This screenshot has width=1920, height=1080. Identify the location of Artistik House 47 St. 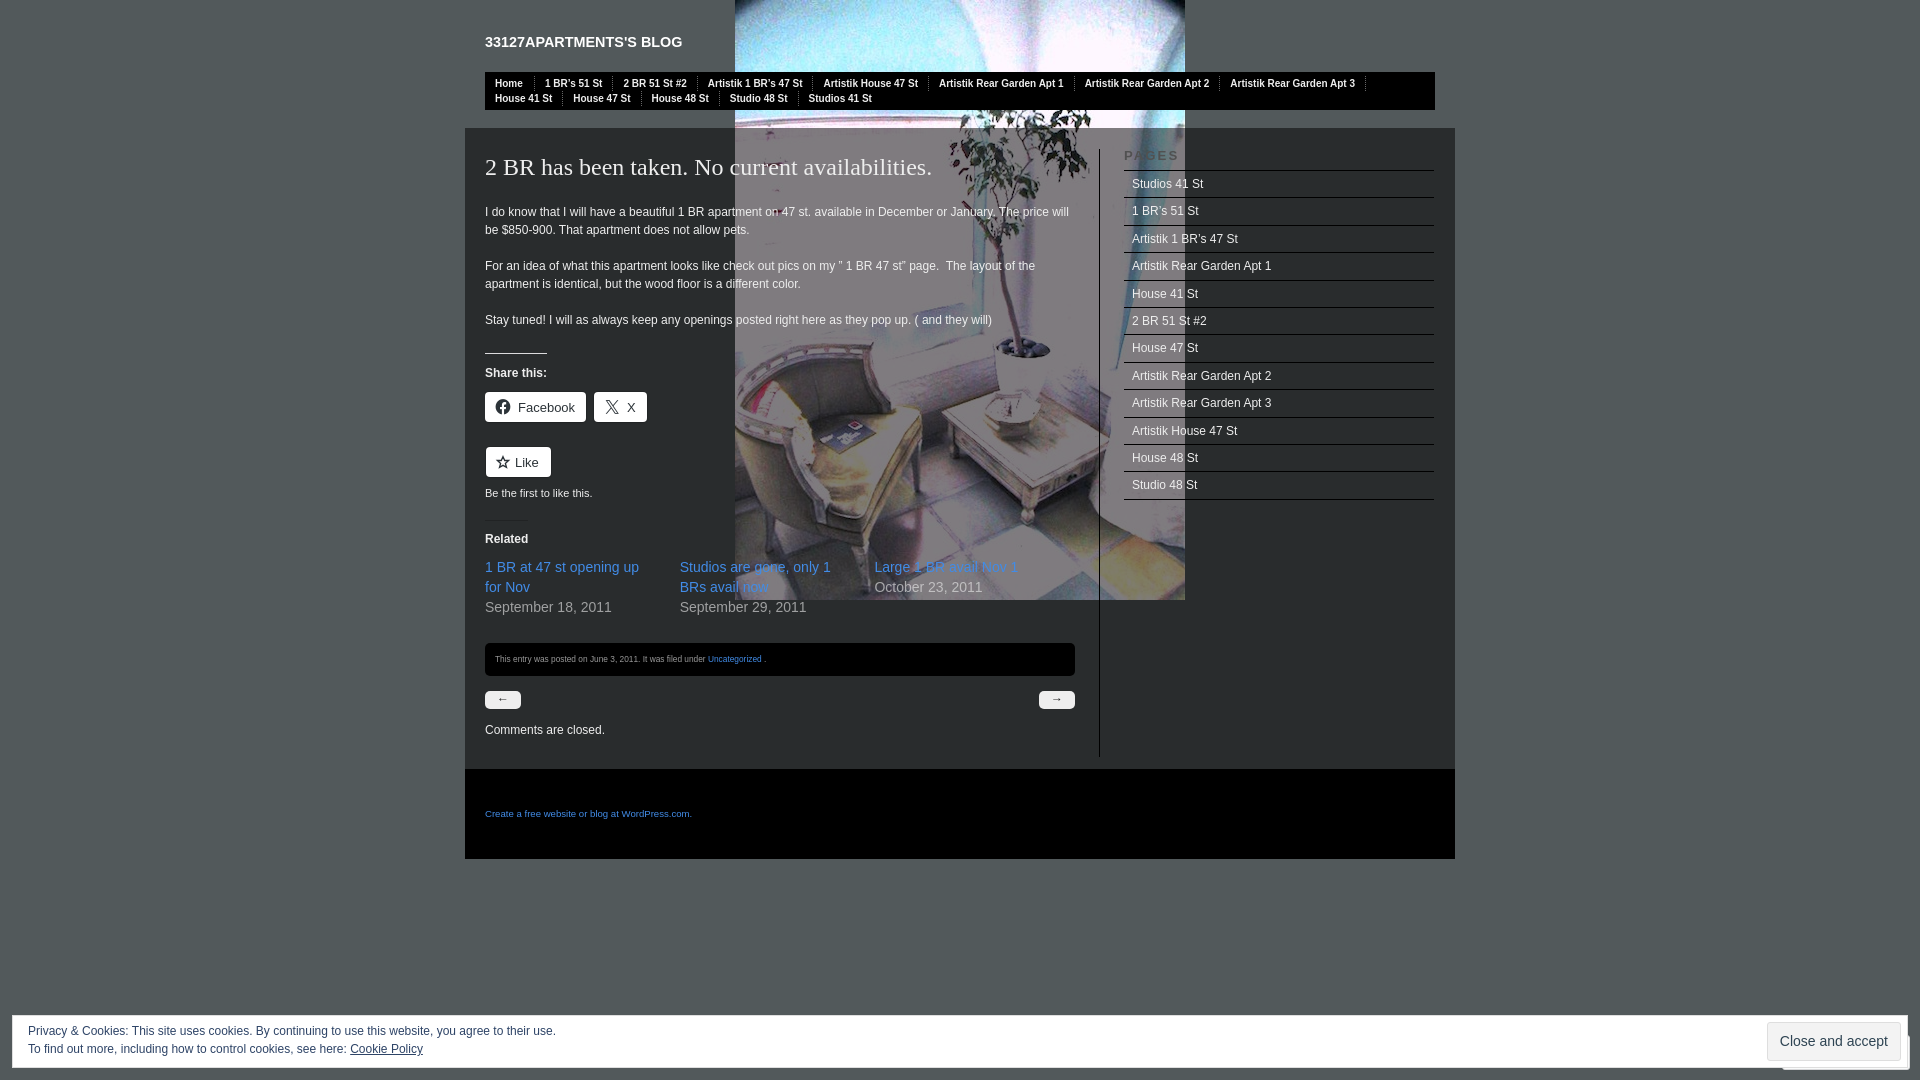
(870, 84).